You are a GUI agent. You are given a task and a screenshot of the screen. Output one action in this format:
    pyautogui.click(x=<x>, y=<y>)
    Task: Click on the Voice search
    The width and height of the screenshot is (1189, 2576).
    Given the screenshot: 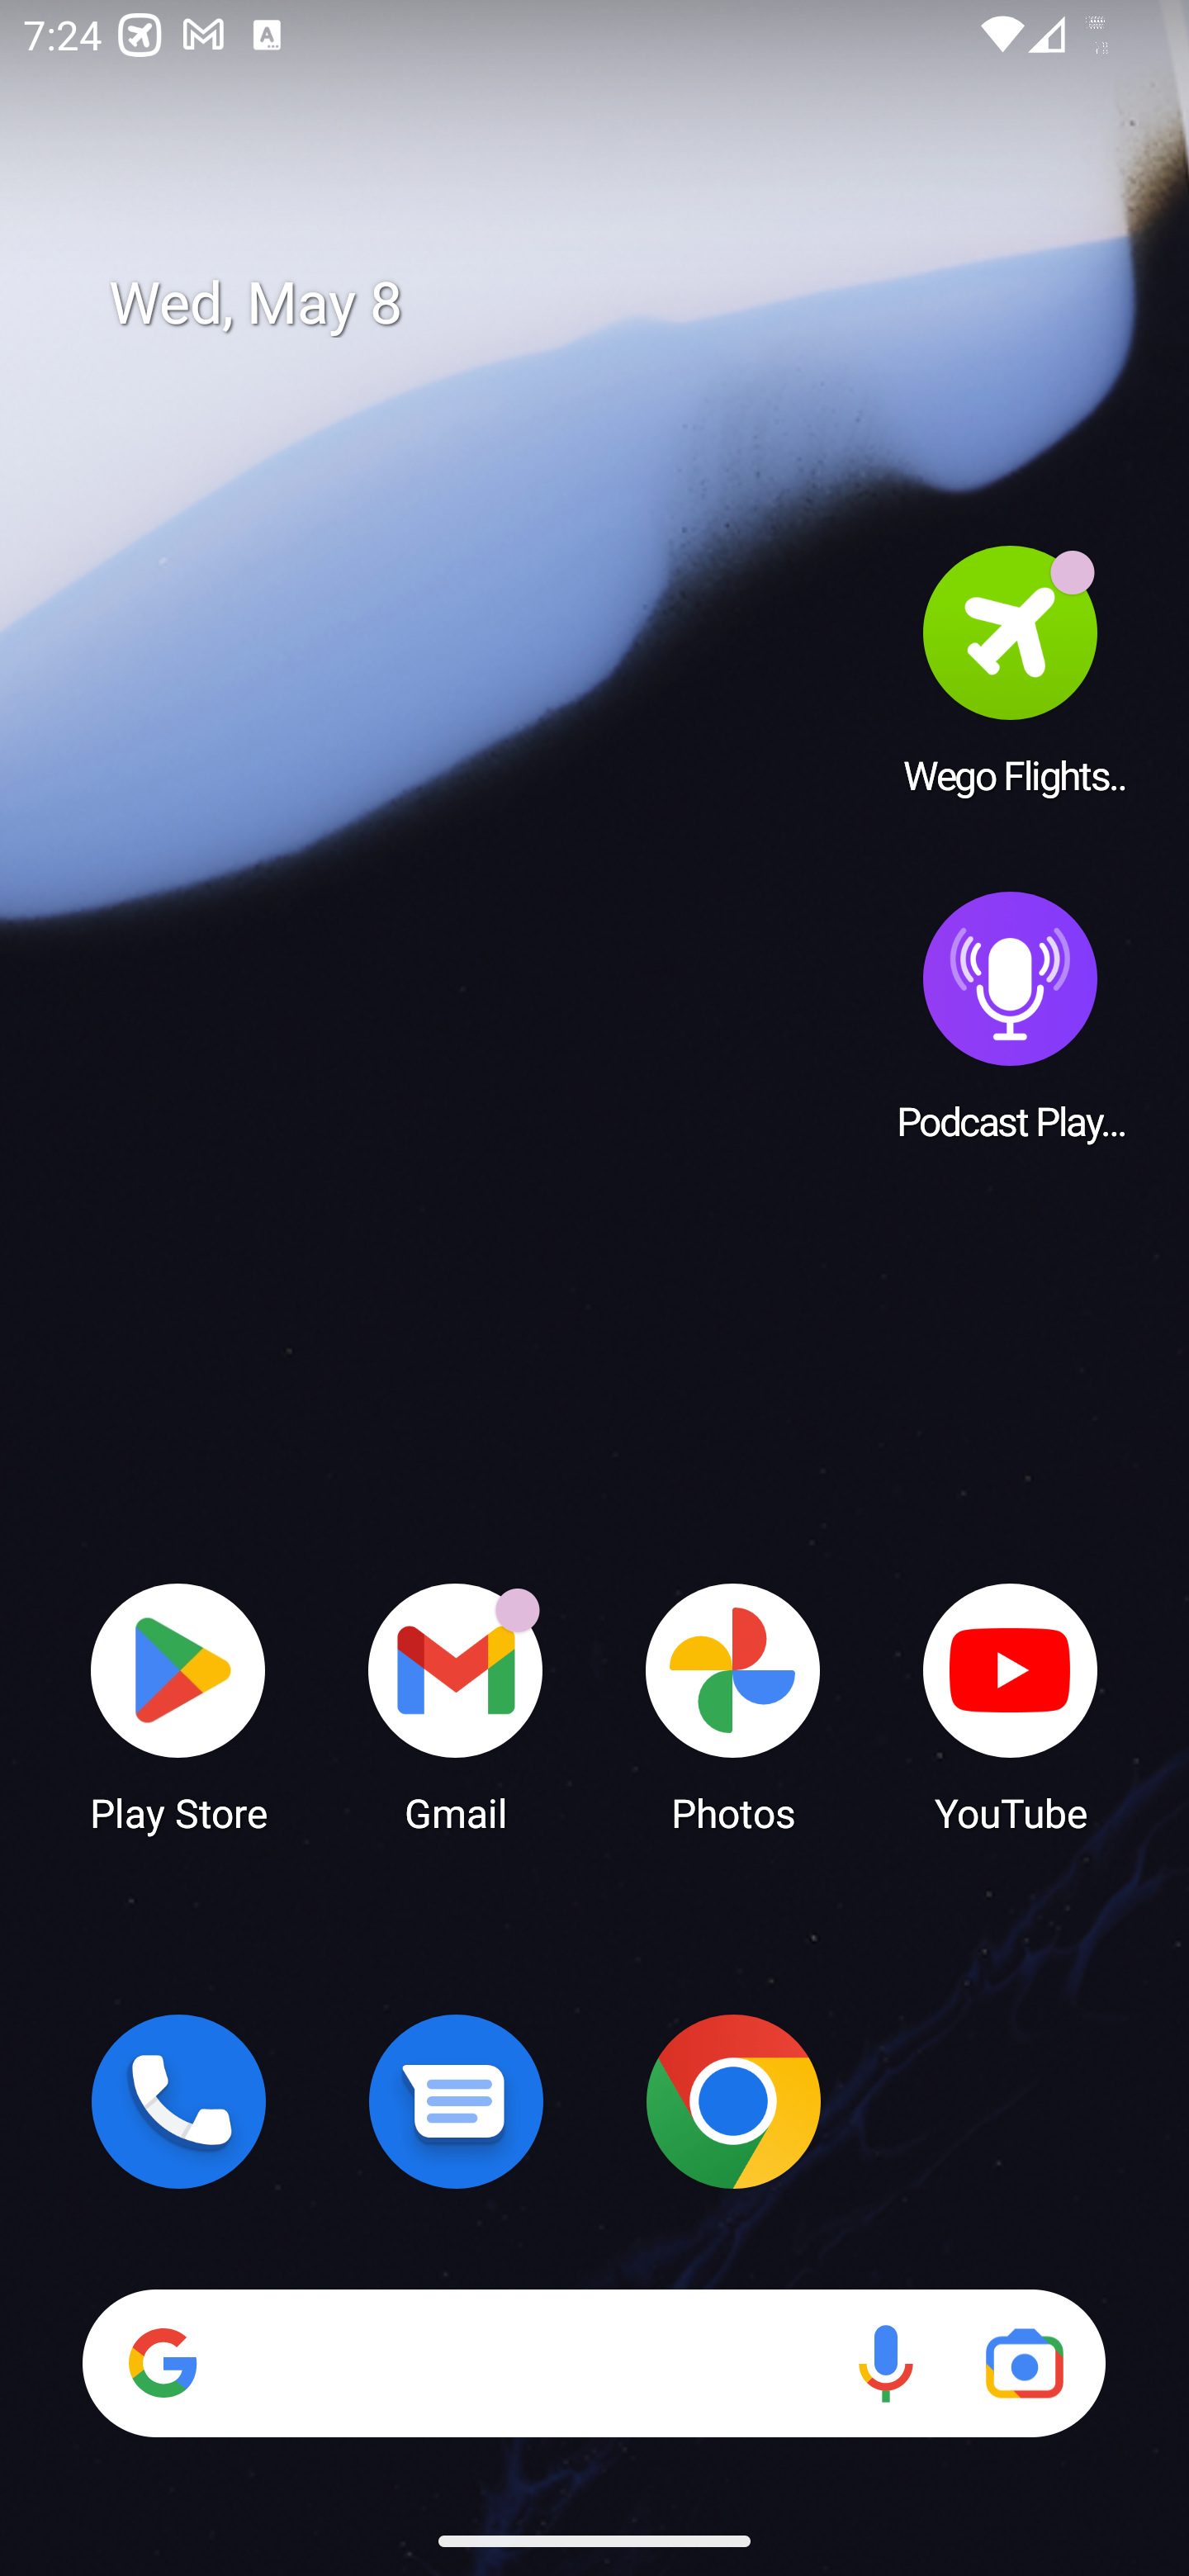 What is the action you would take?
    pyautogui.click(x=885, y=2363)
    